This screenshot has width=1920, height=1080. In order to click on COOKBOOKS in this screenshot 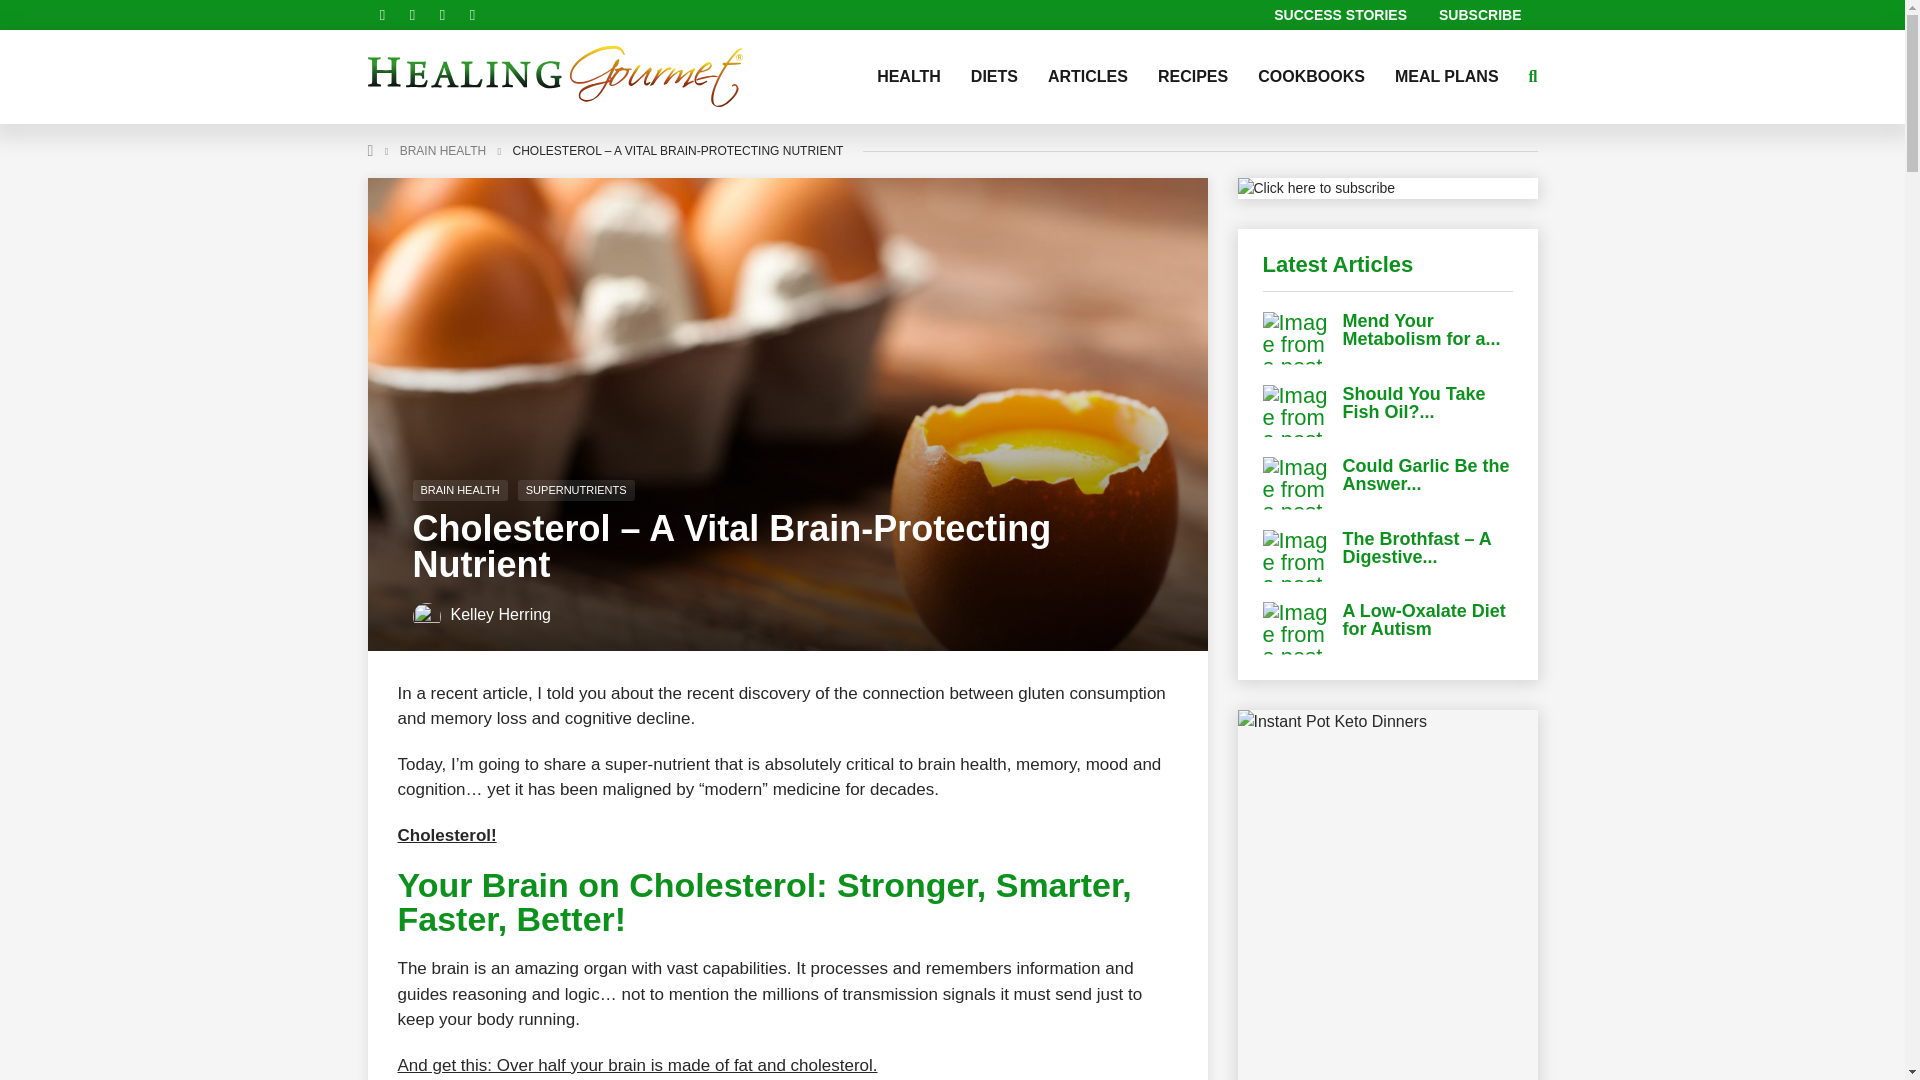, I will do `click(1311, 77)`.